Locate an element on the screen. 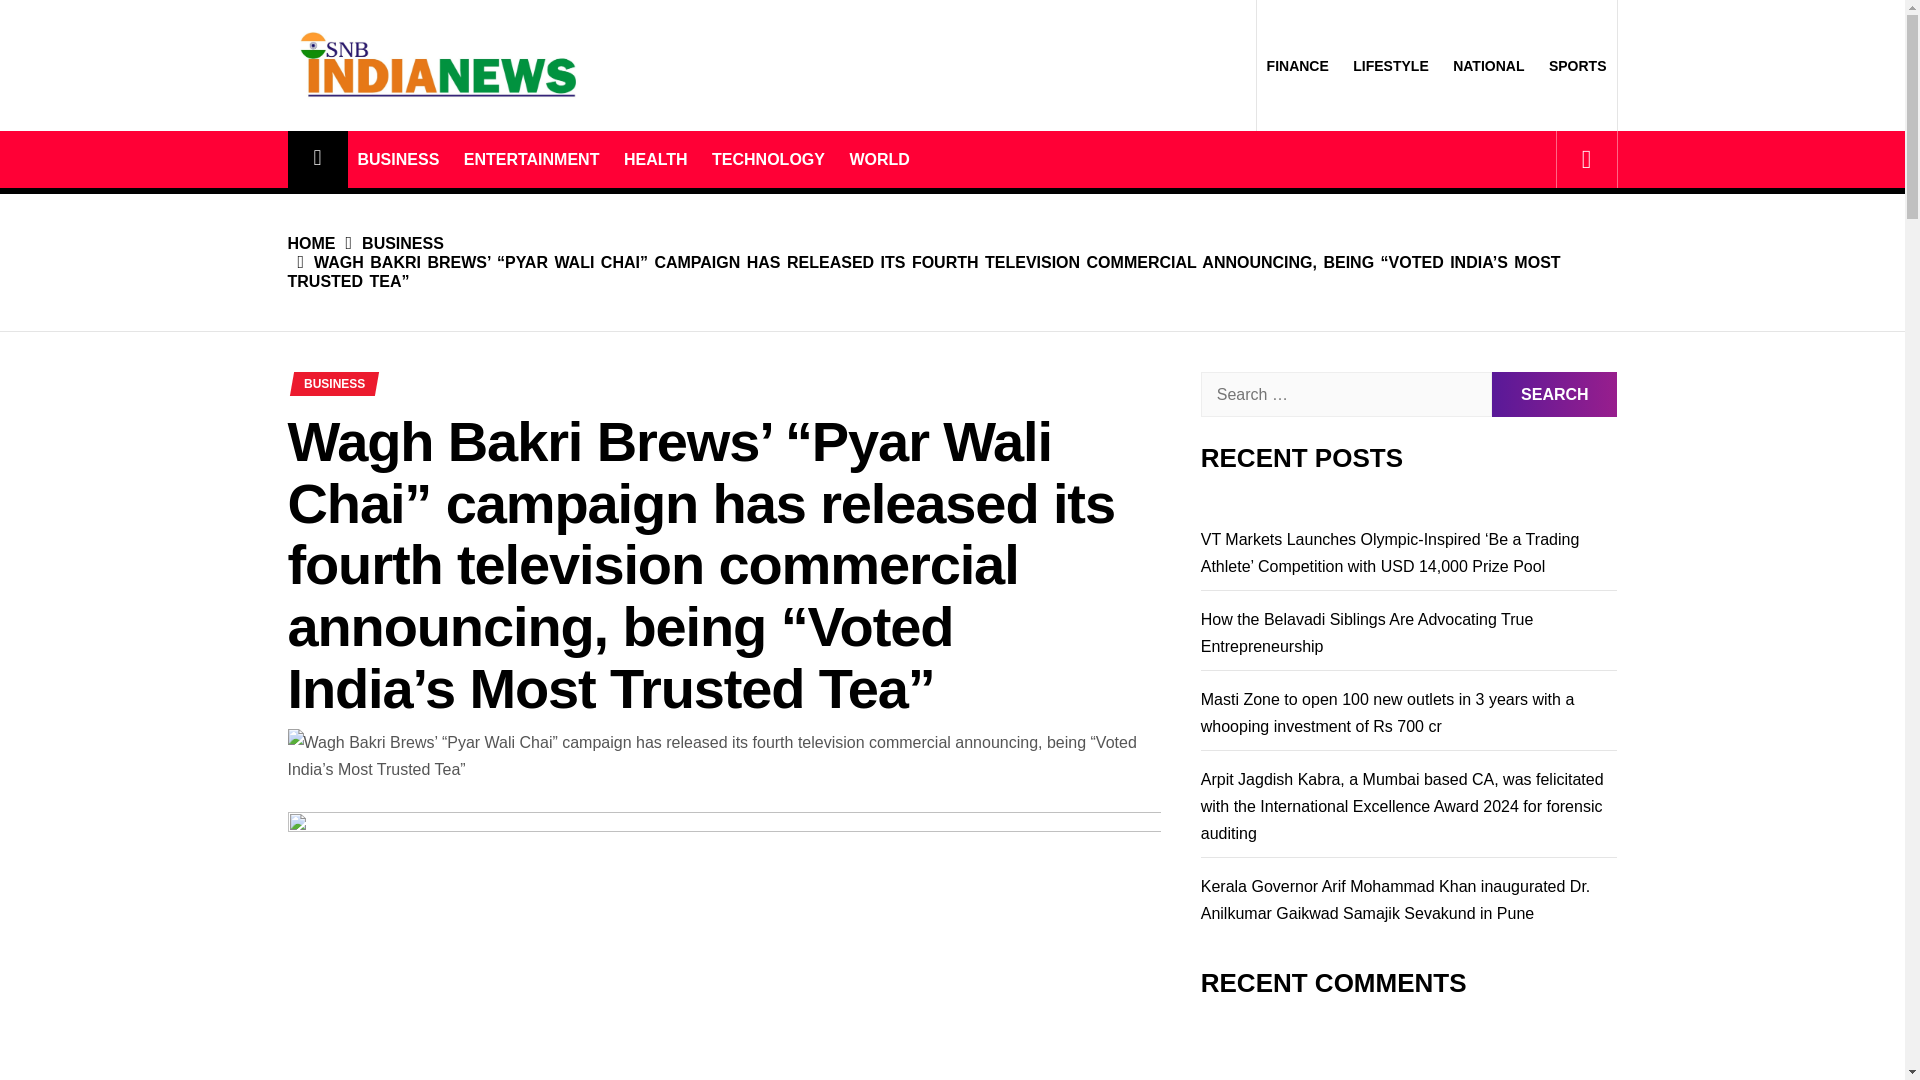 Image resolution: width=1920 pixels, height=1080 pixels. SPORTS is located at coordinates (1578, 66).